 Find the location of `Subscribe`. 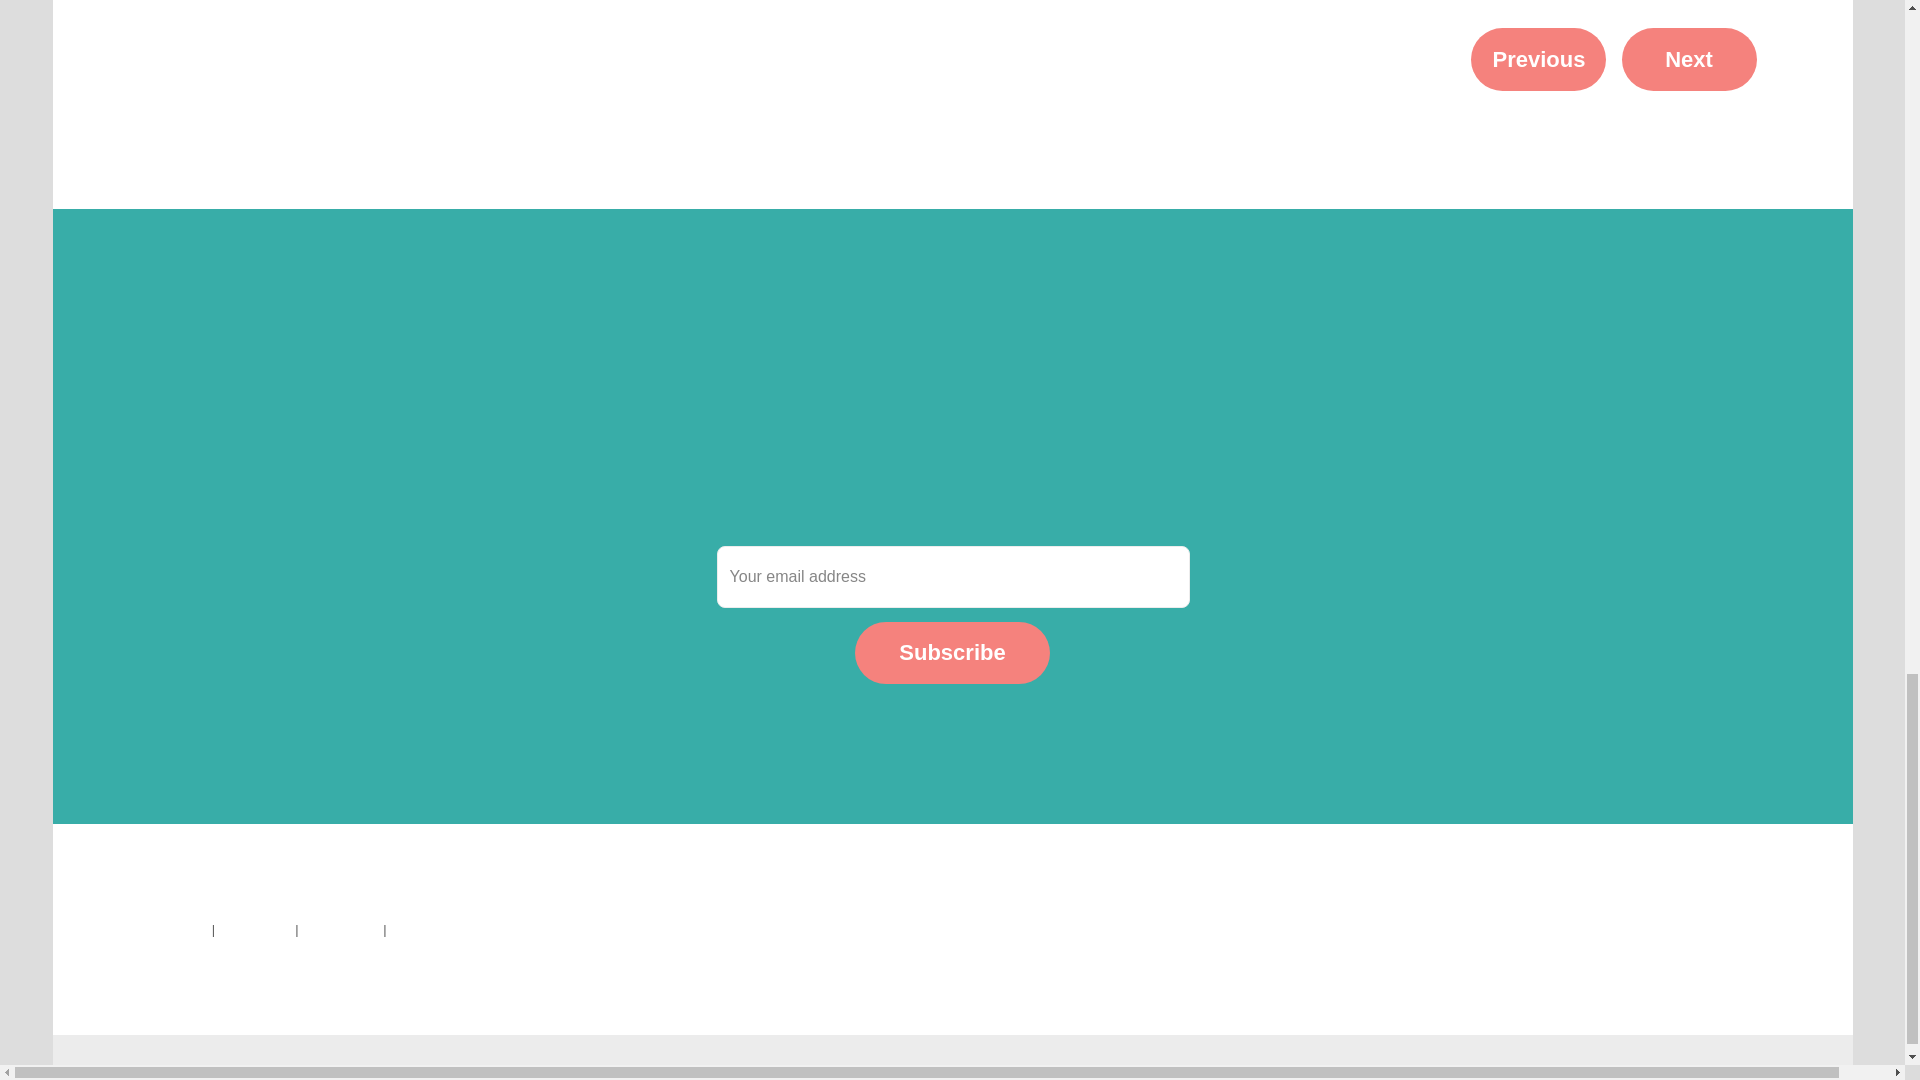

Subscribe is located at coordinates (951, 653).